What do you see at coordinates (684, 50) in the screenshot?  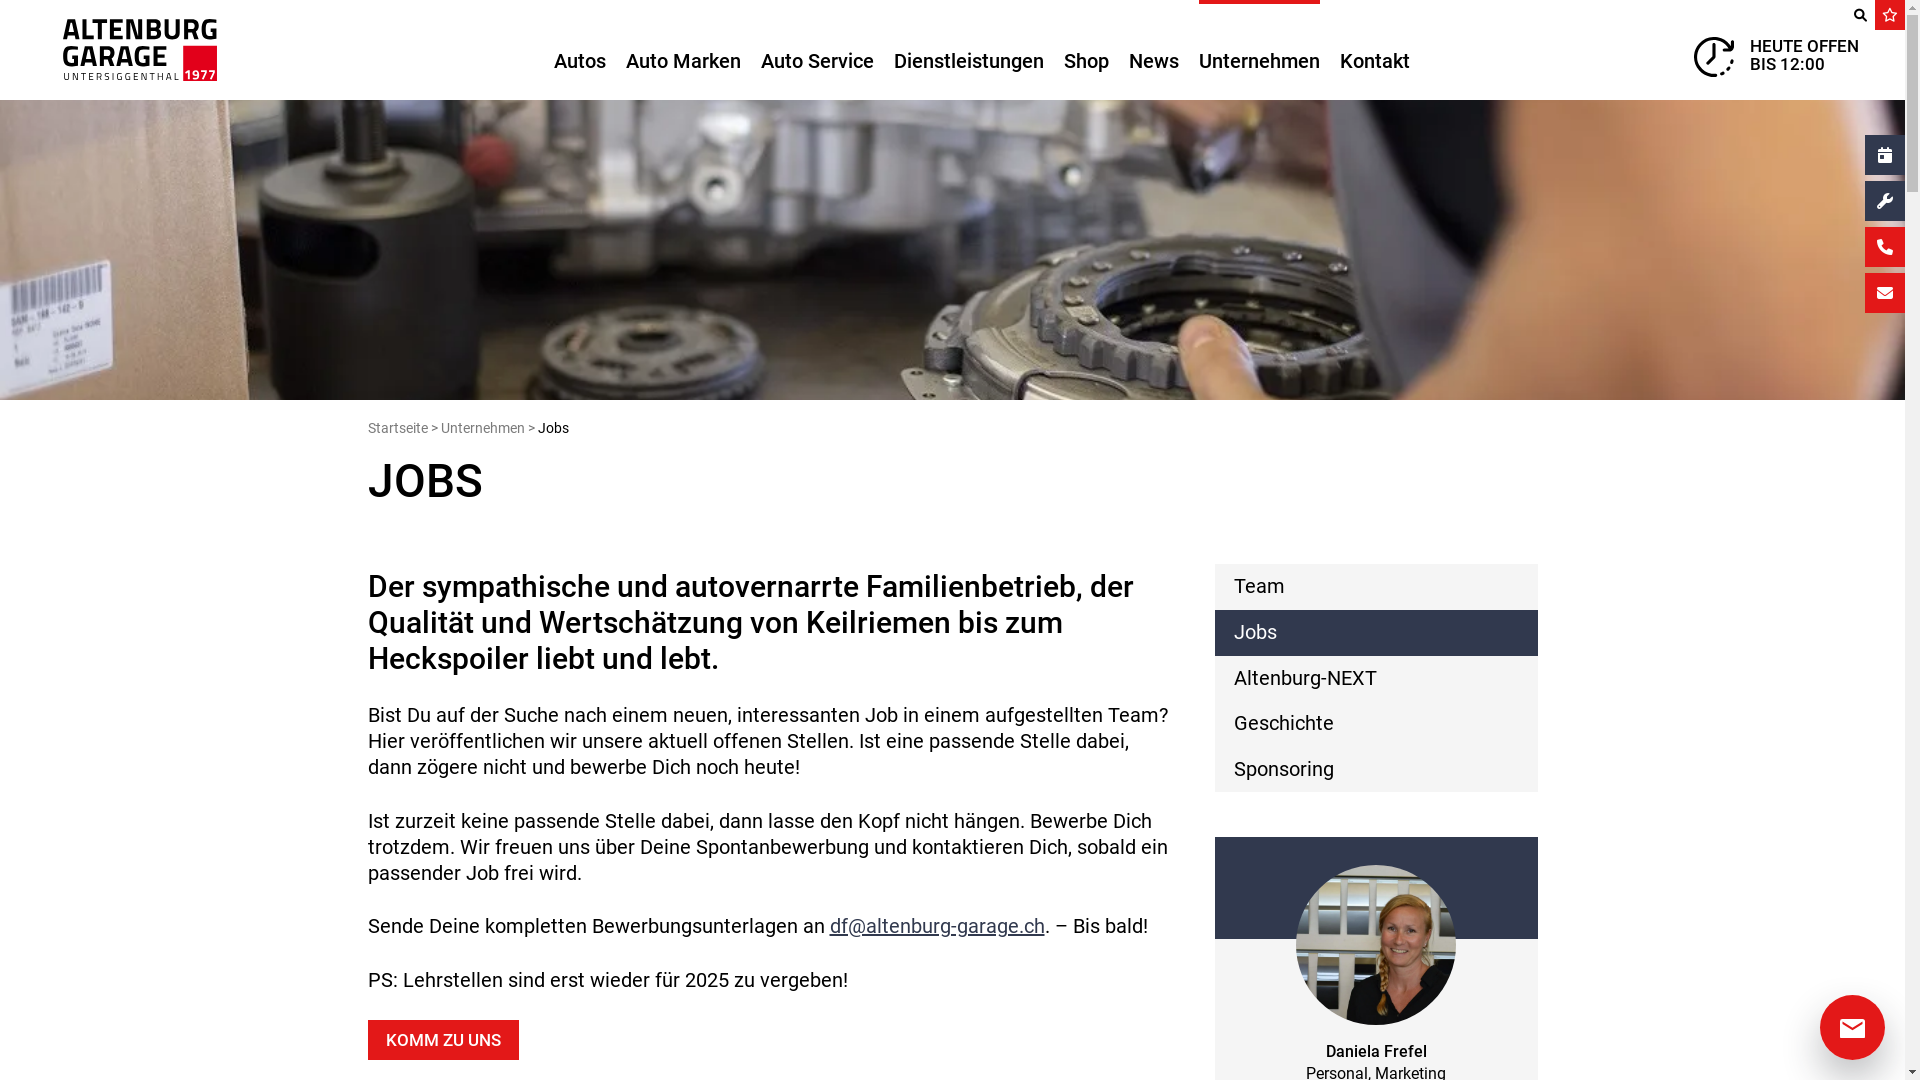 I see `Auto Marken` at bounding box center [684, 50].